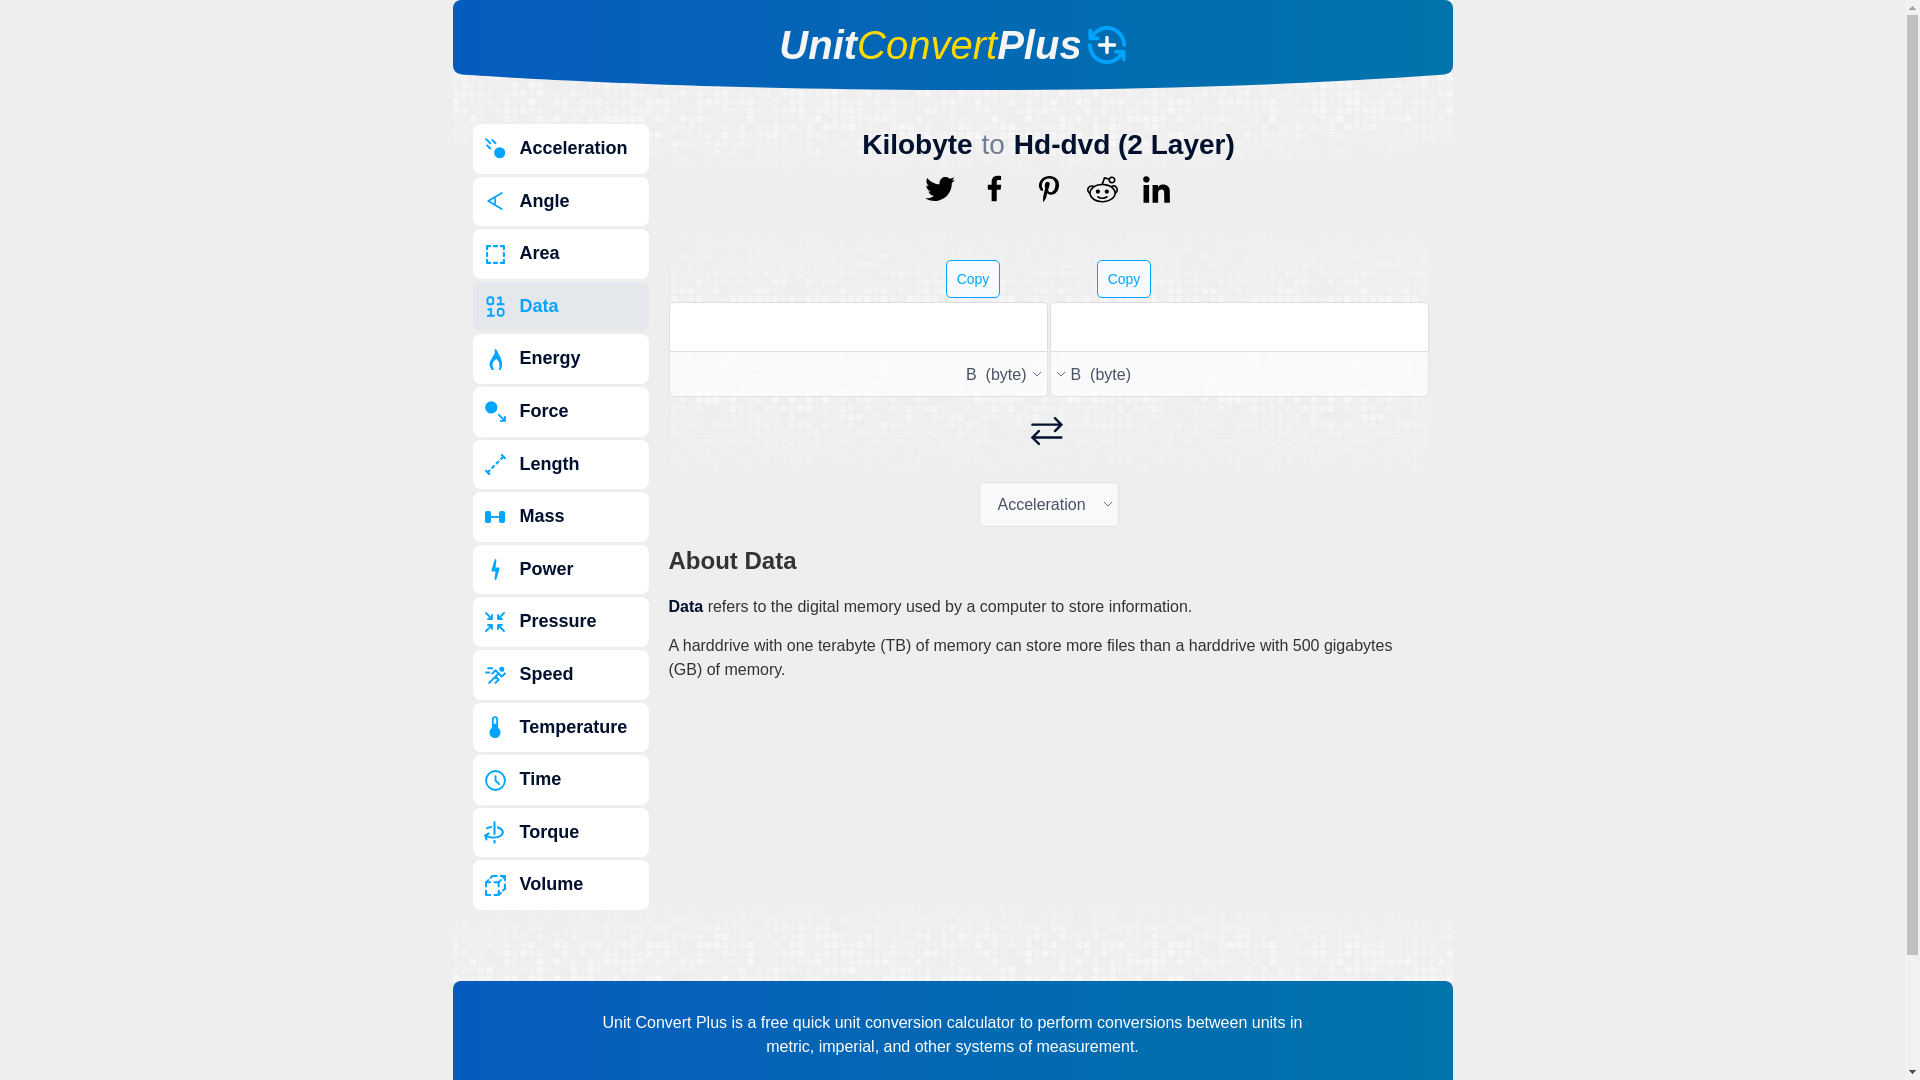 The height and width of the screenshot is (1080, 1920). I want to click on Angle, so click(560, 202).